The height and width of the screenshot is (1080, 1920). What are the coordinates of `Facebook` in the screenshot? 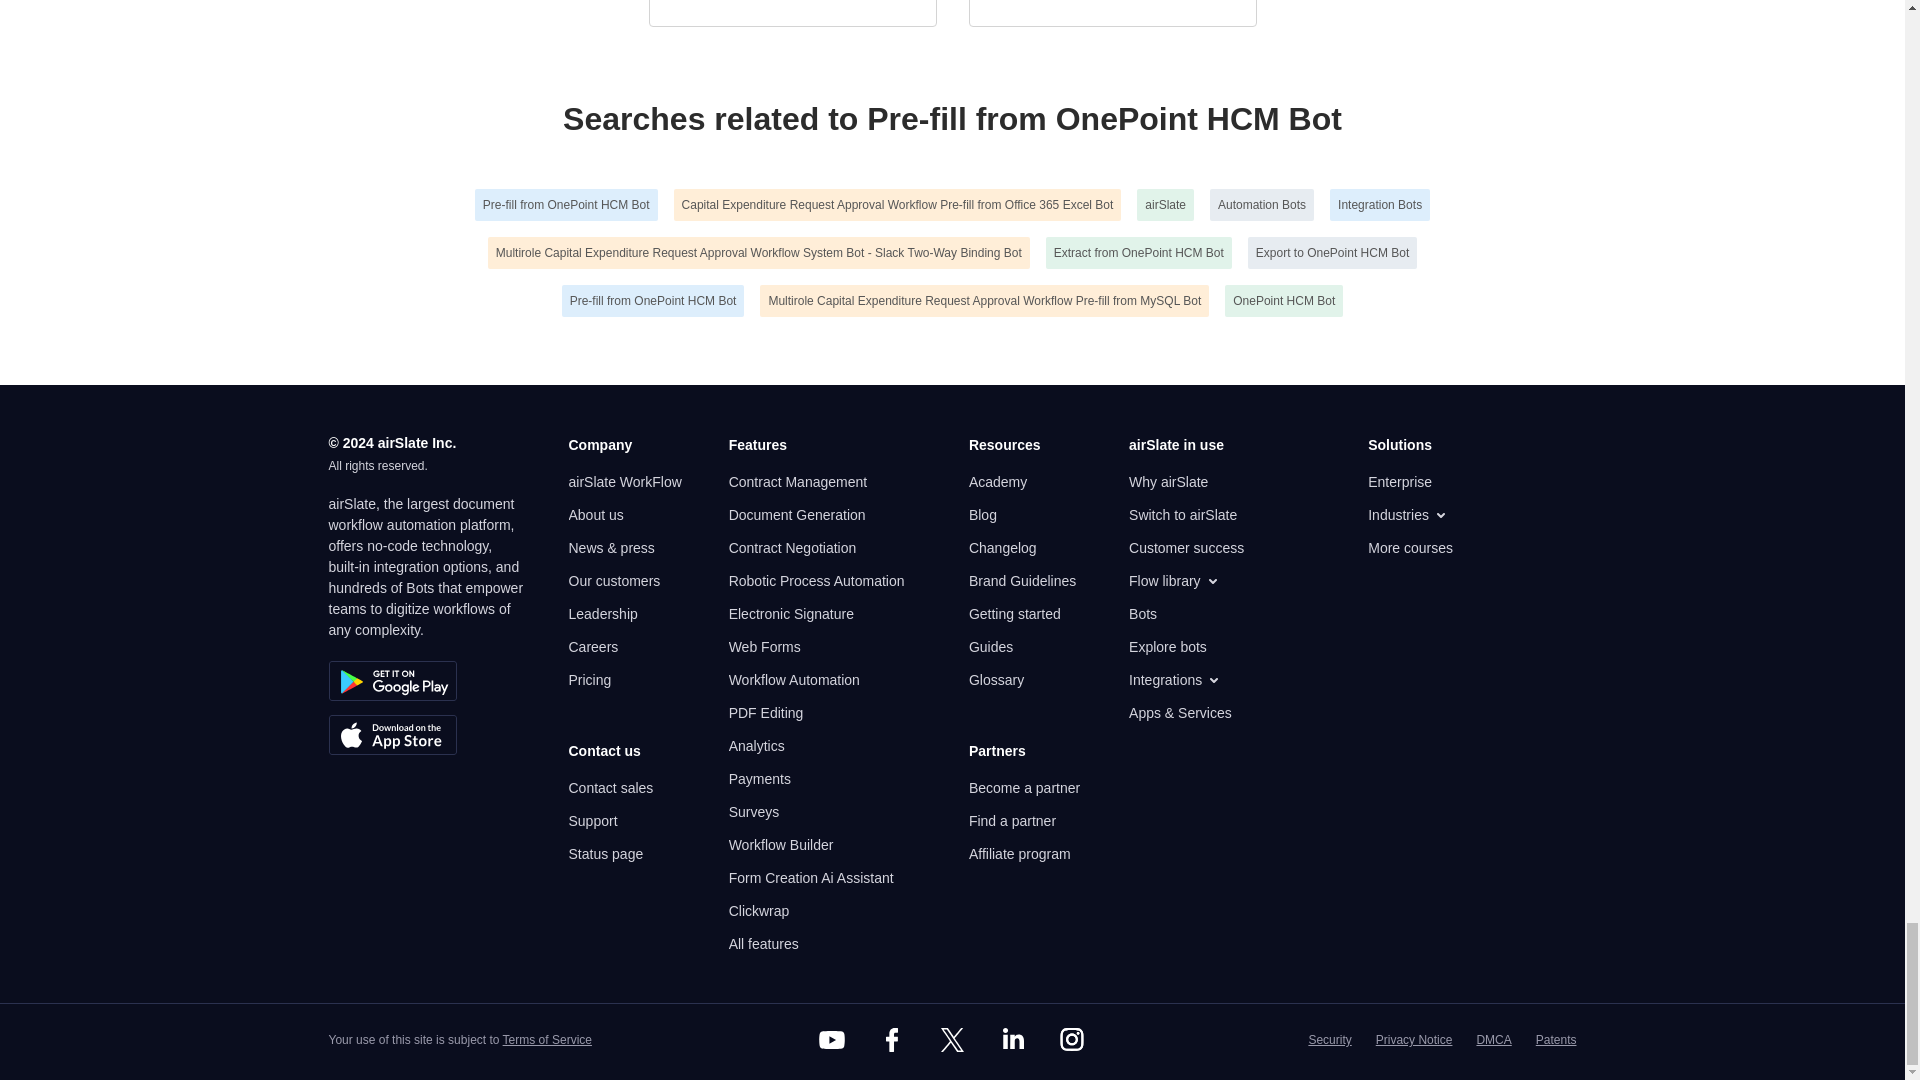 It's located at (891, 1040).